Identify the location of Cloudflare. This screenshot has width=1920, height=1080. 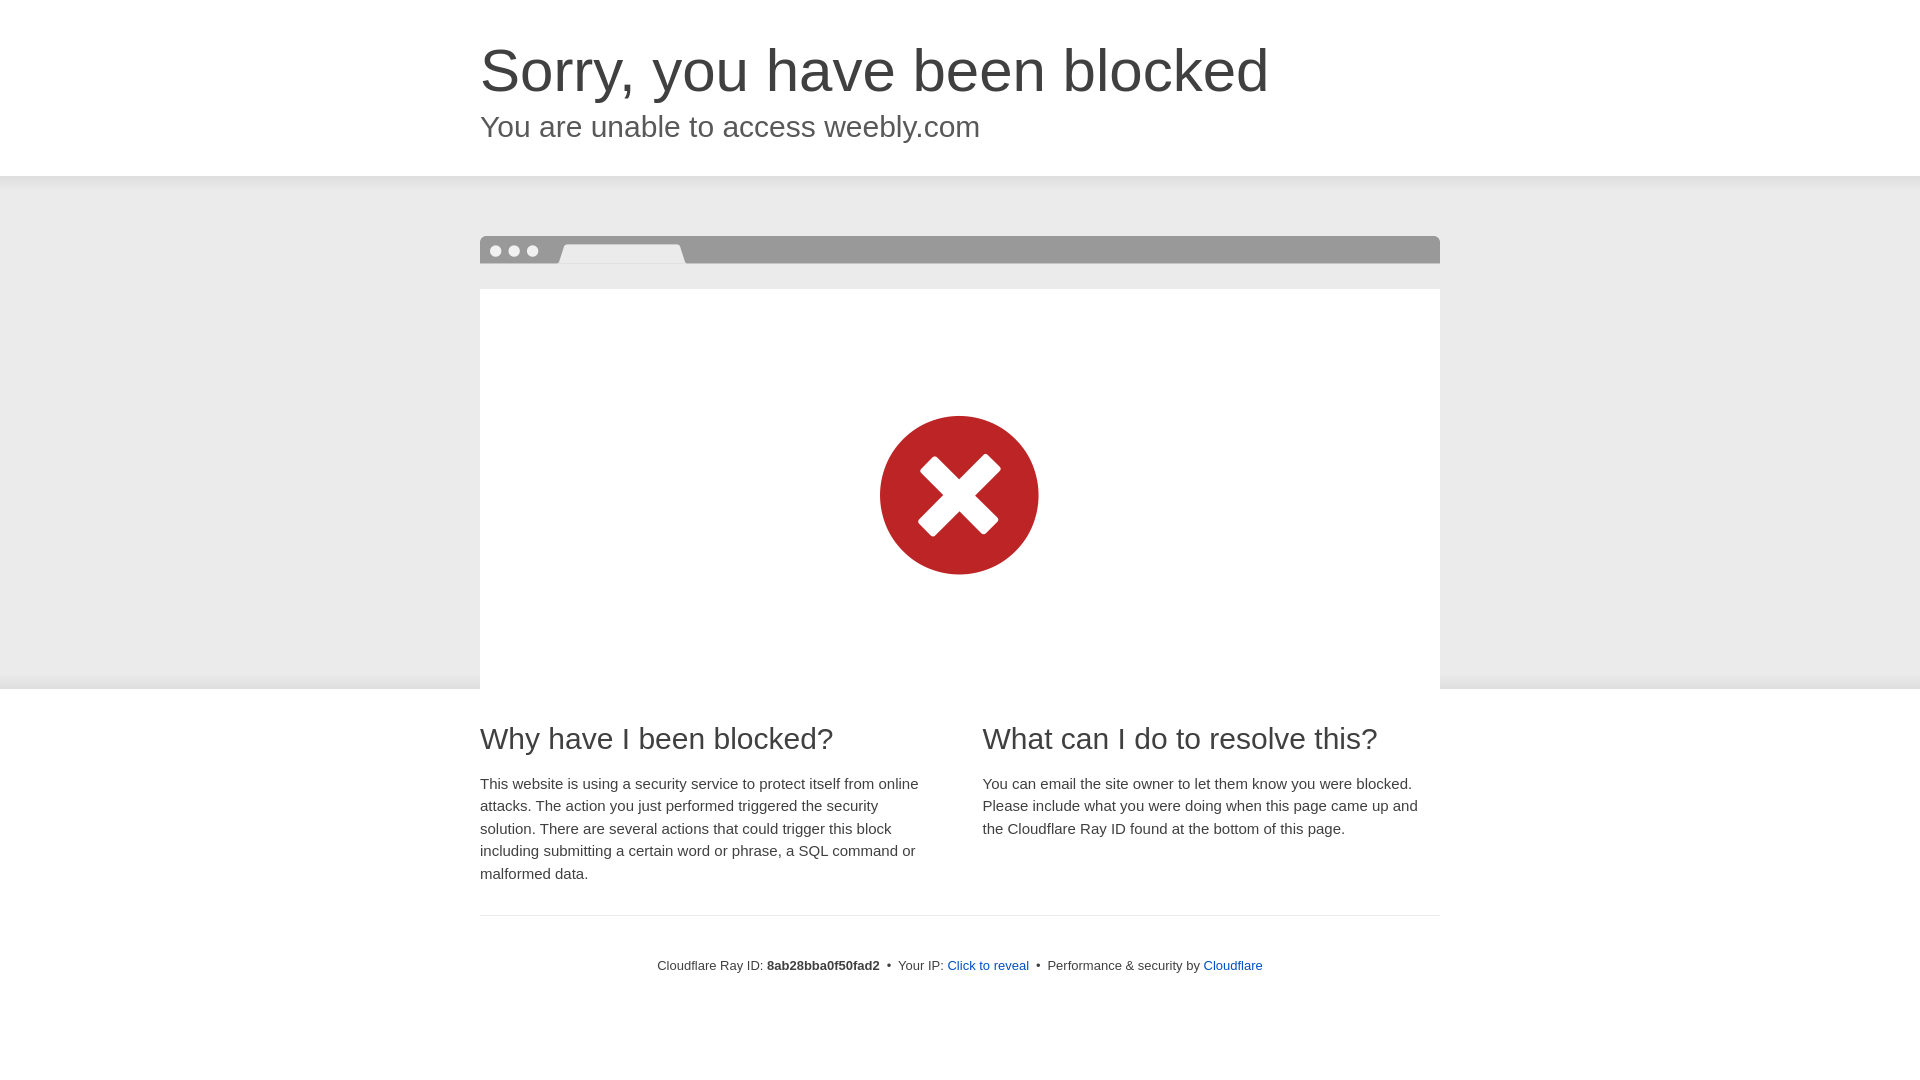
(1233, 965).